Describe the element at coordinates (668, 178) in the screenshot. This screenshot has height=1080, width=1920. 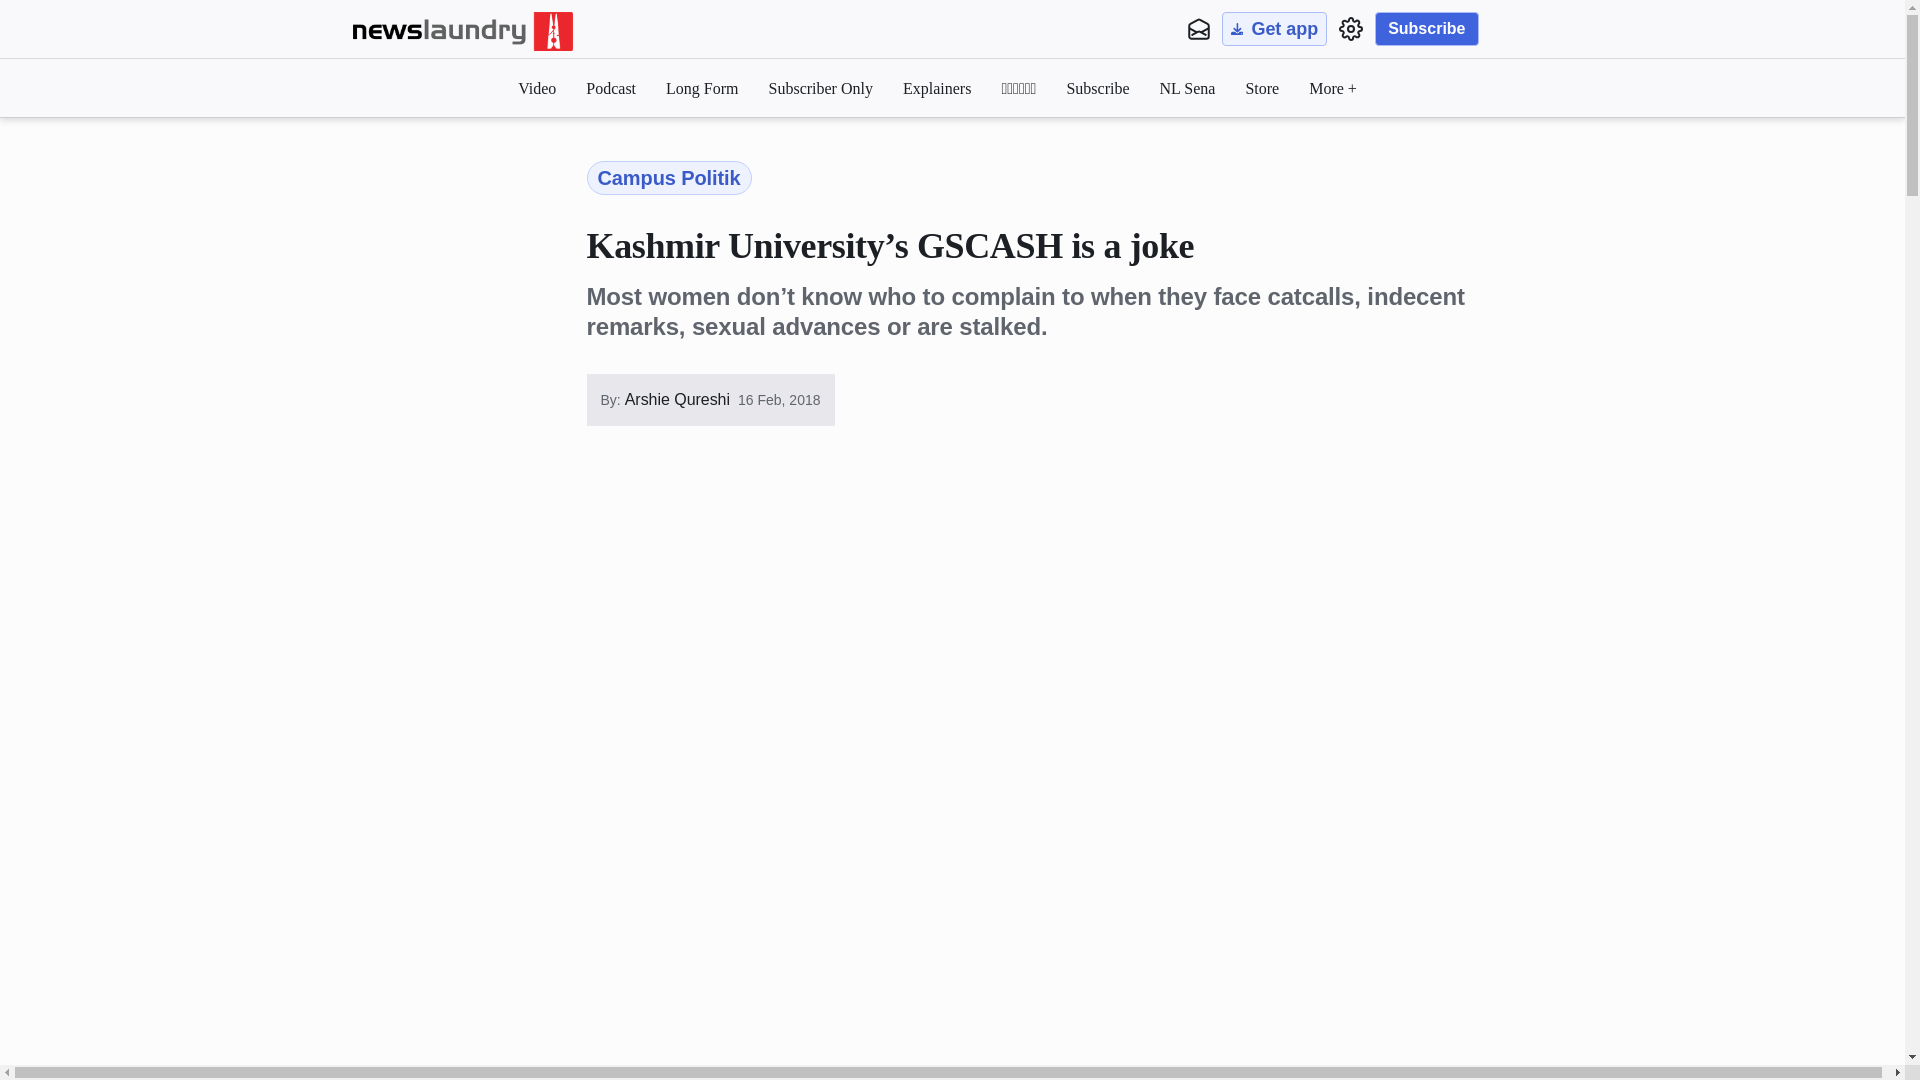
I see `Campus Politik` at that location.